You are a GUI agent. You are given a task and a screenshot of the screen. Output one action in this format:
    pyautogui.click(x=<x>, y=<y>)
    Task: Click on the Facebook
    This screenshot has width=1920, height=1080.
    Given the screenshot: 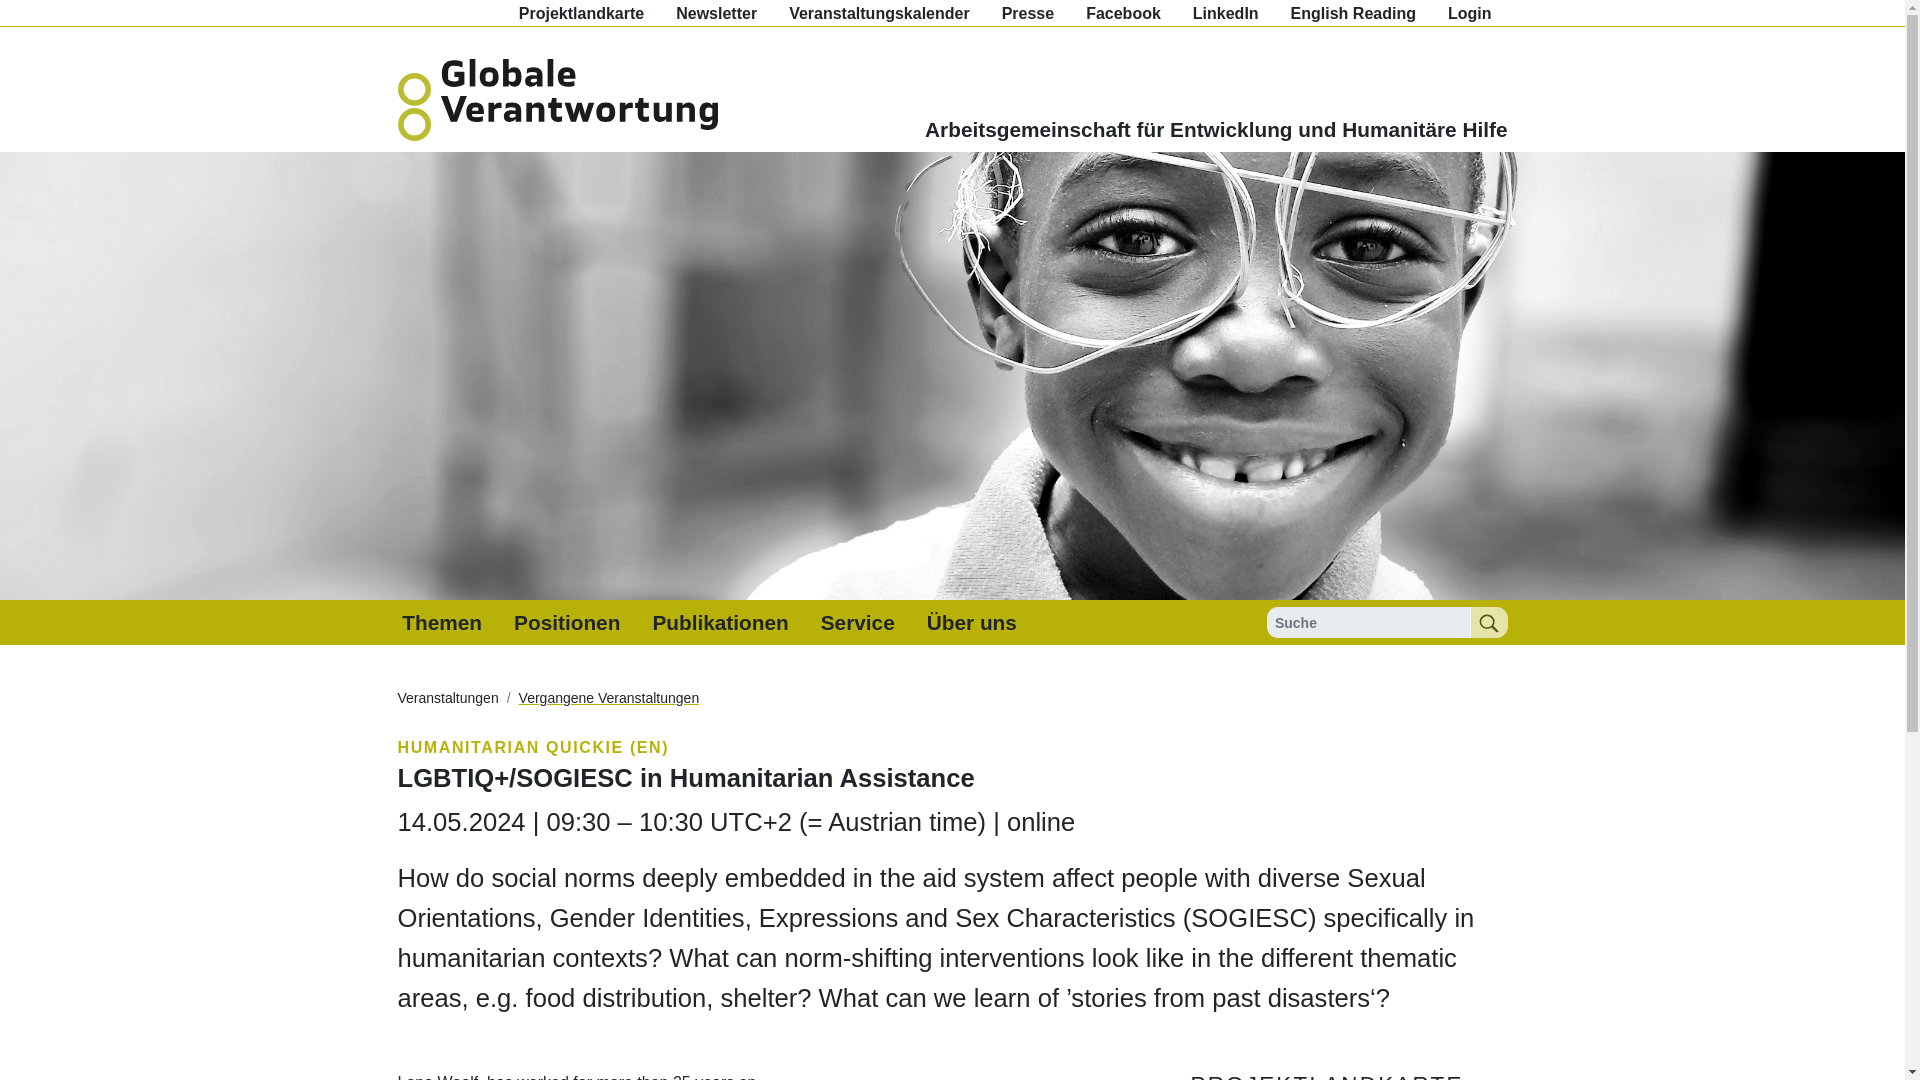 What is the action you would take?
    pyautogui.click(x=1122, y=12)
    